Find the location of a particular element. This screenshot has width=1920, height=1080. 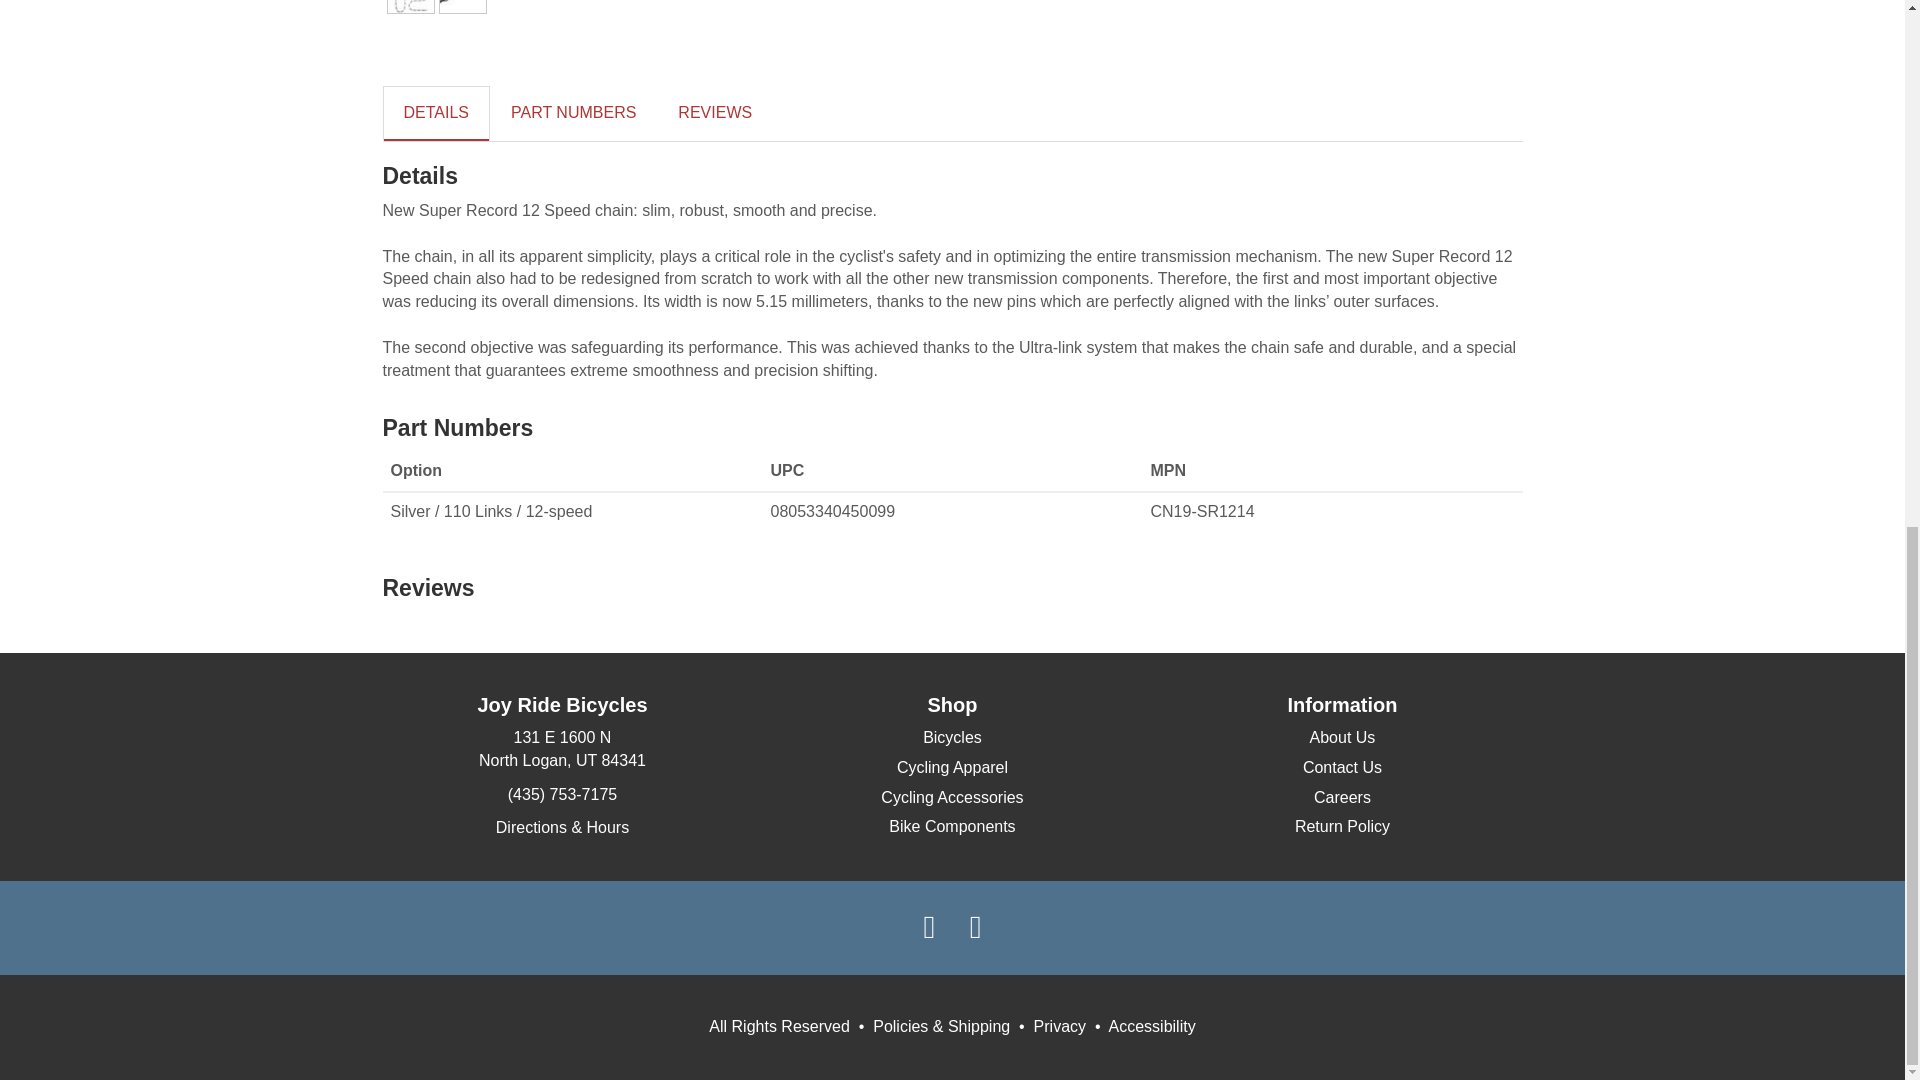

Color: Silver is located at coordinates (410, 6).